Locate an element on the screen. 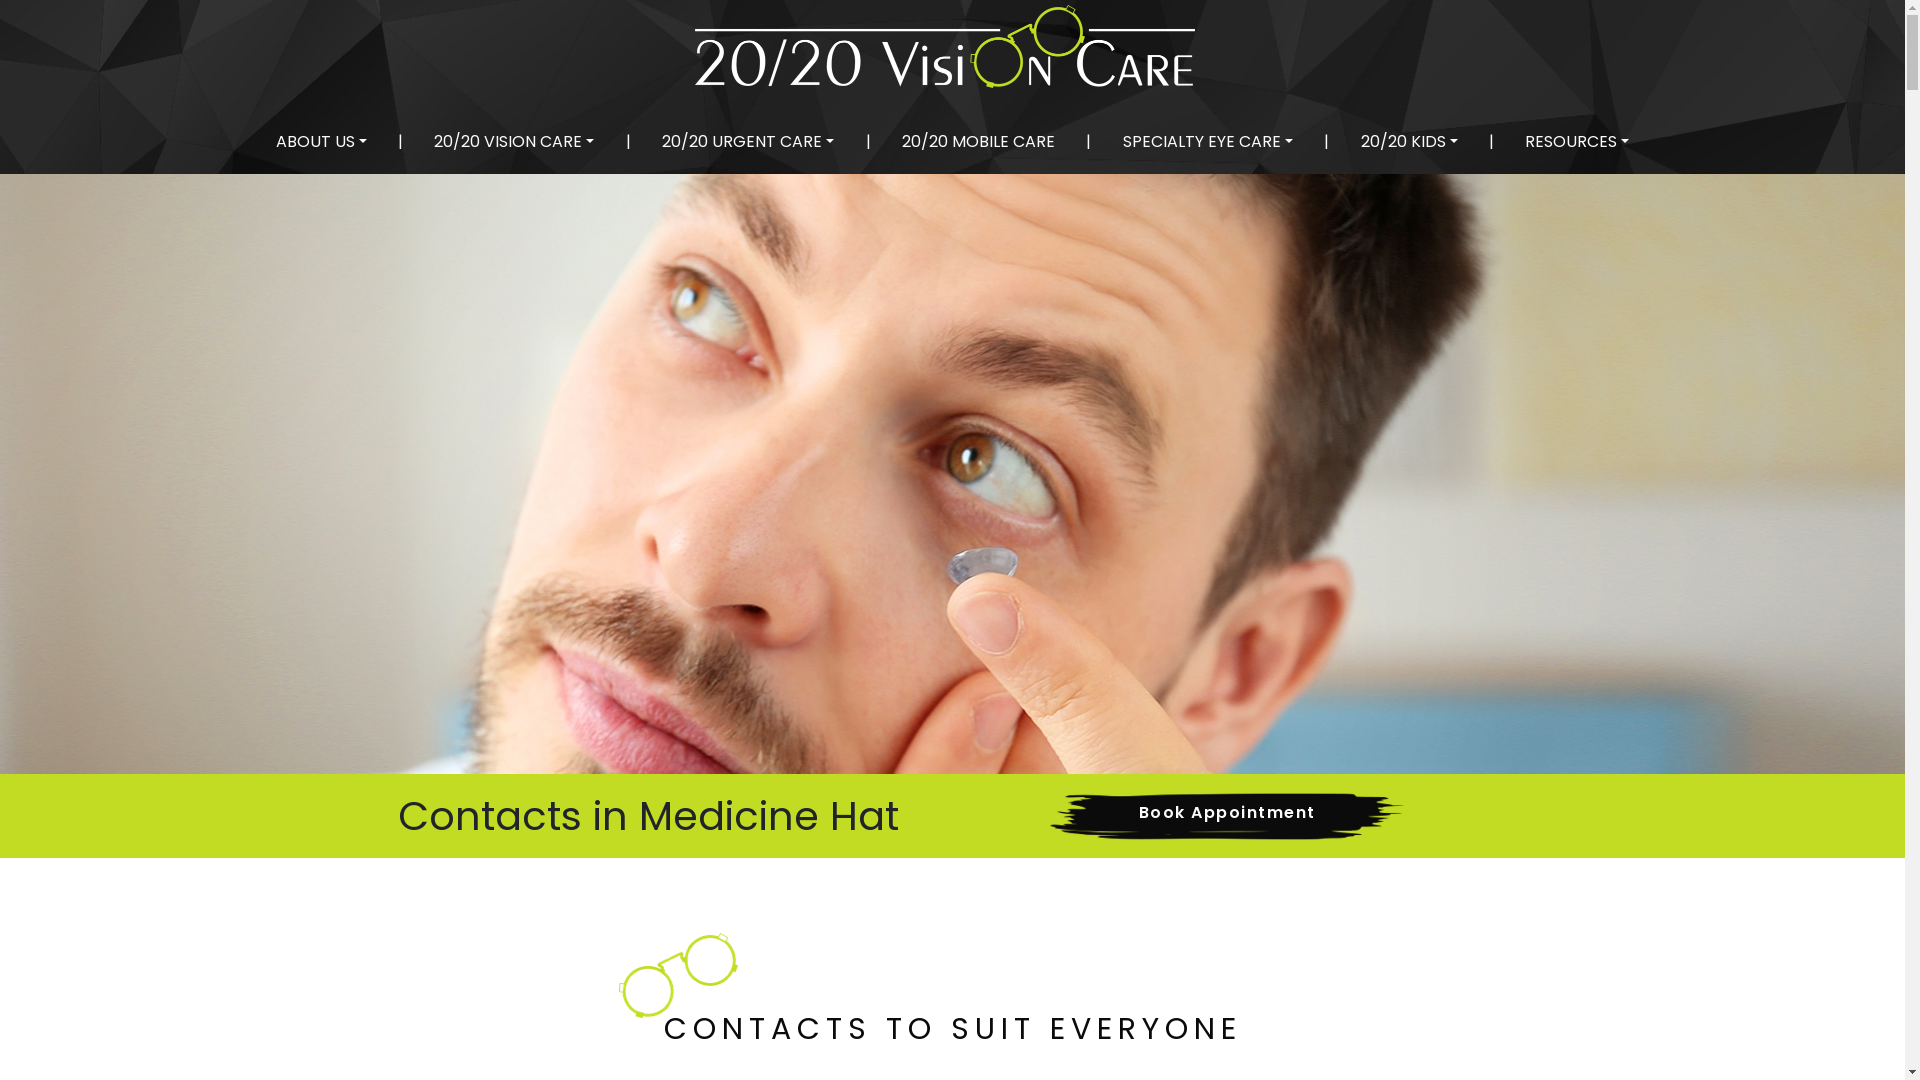 The image size is (1920, 1080). 20/20 URGENT CARE is located at coordinates (748, 142).